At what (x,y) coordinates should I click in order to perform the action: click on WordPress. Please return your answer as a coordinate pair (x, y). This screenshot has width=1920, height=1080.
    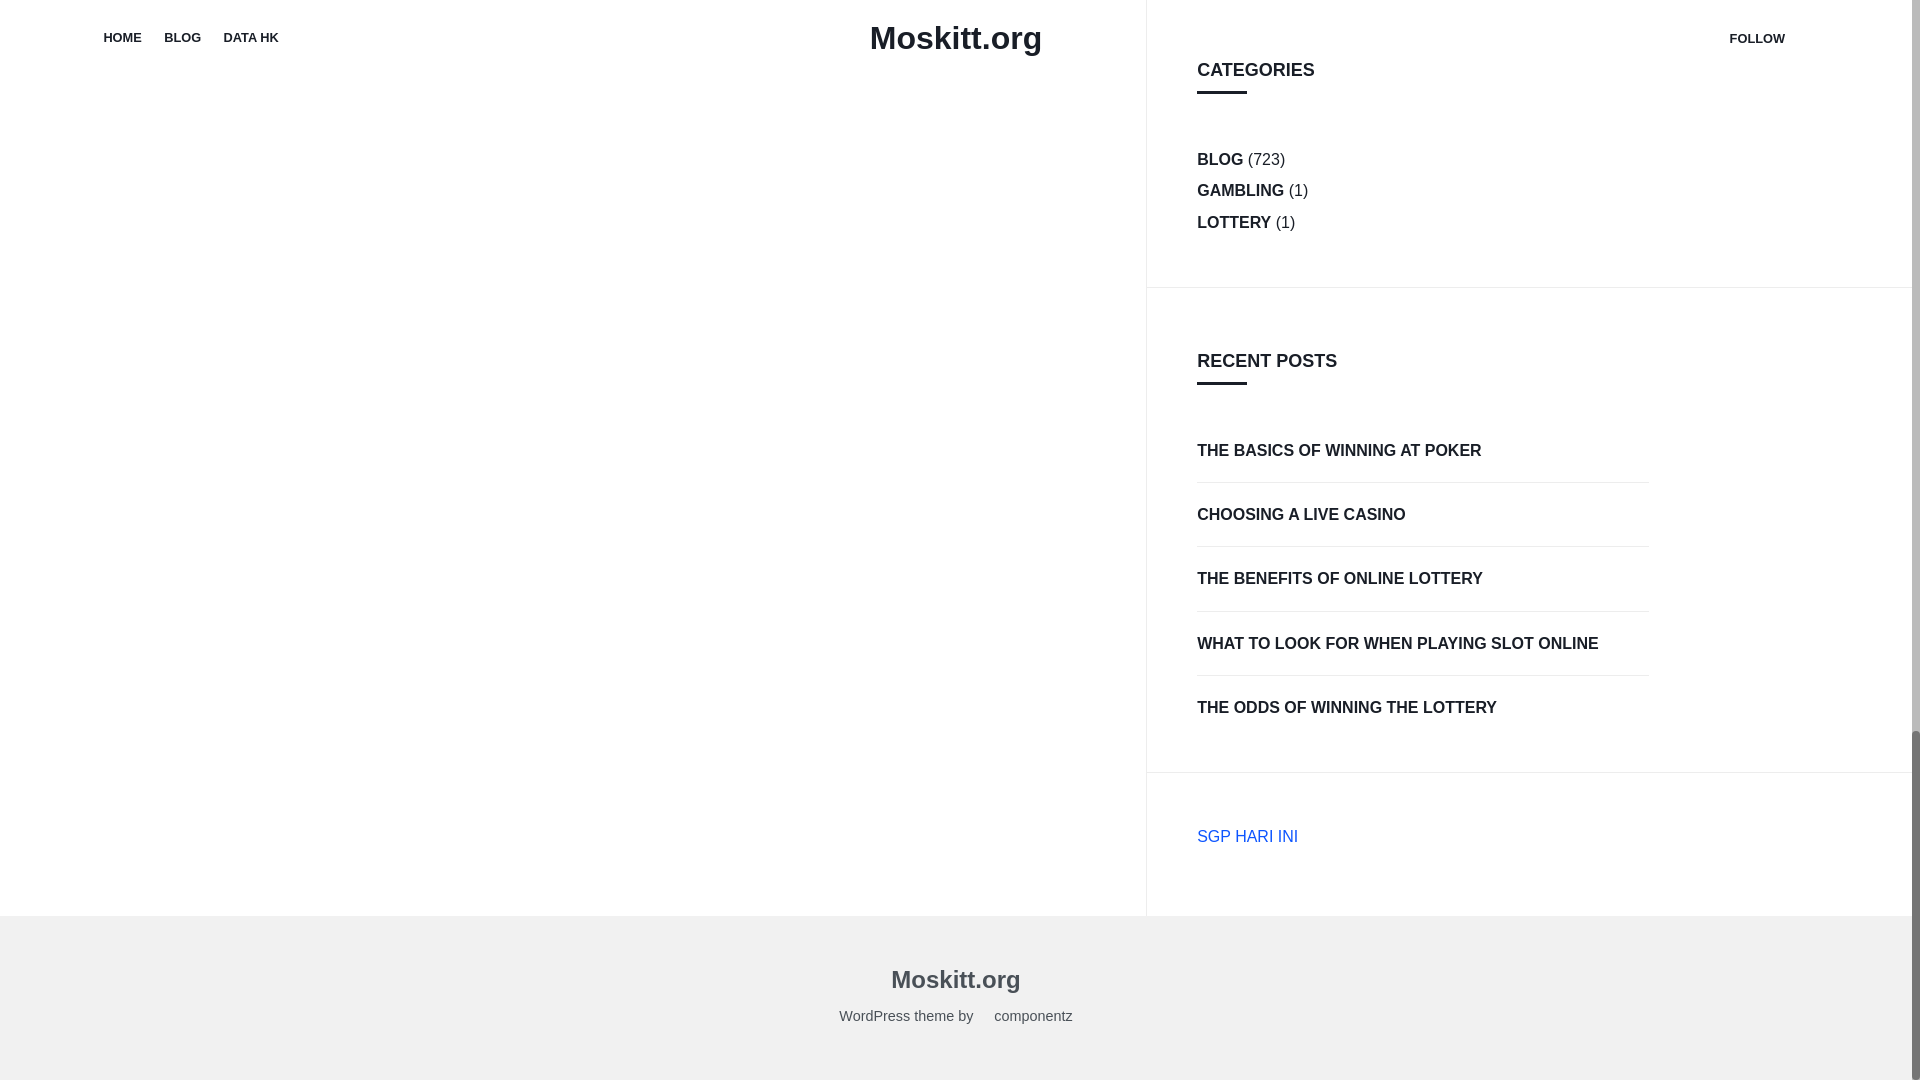
    Looking at the image, I should click on (874, 1018).